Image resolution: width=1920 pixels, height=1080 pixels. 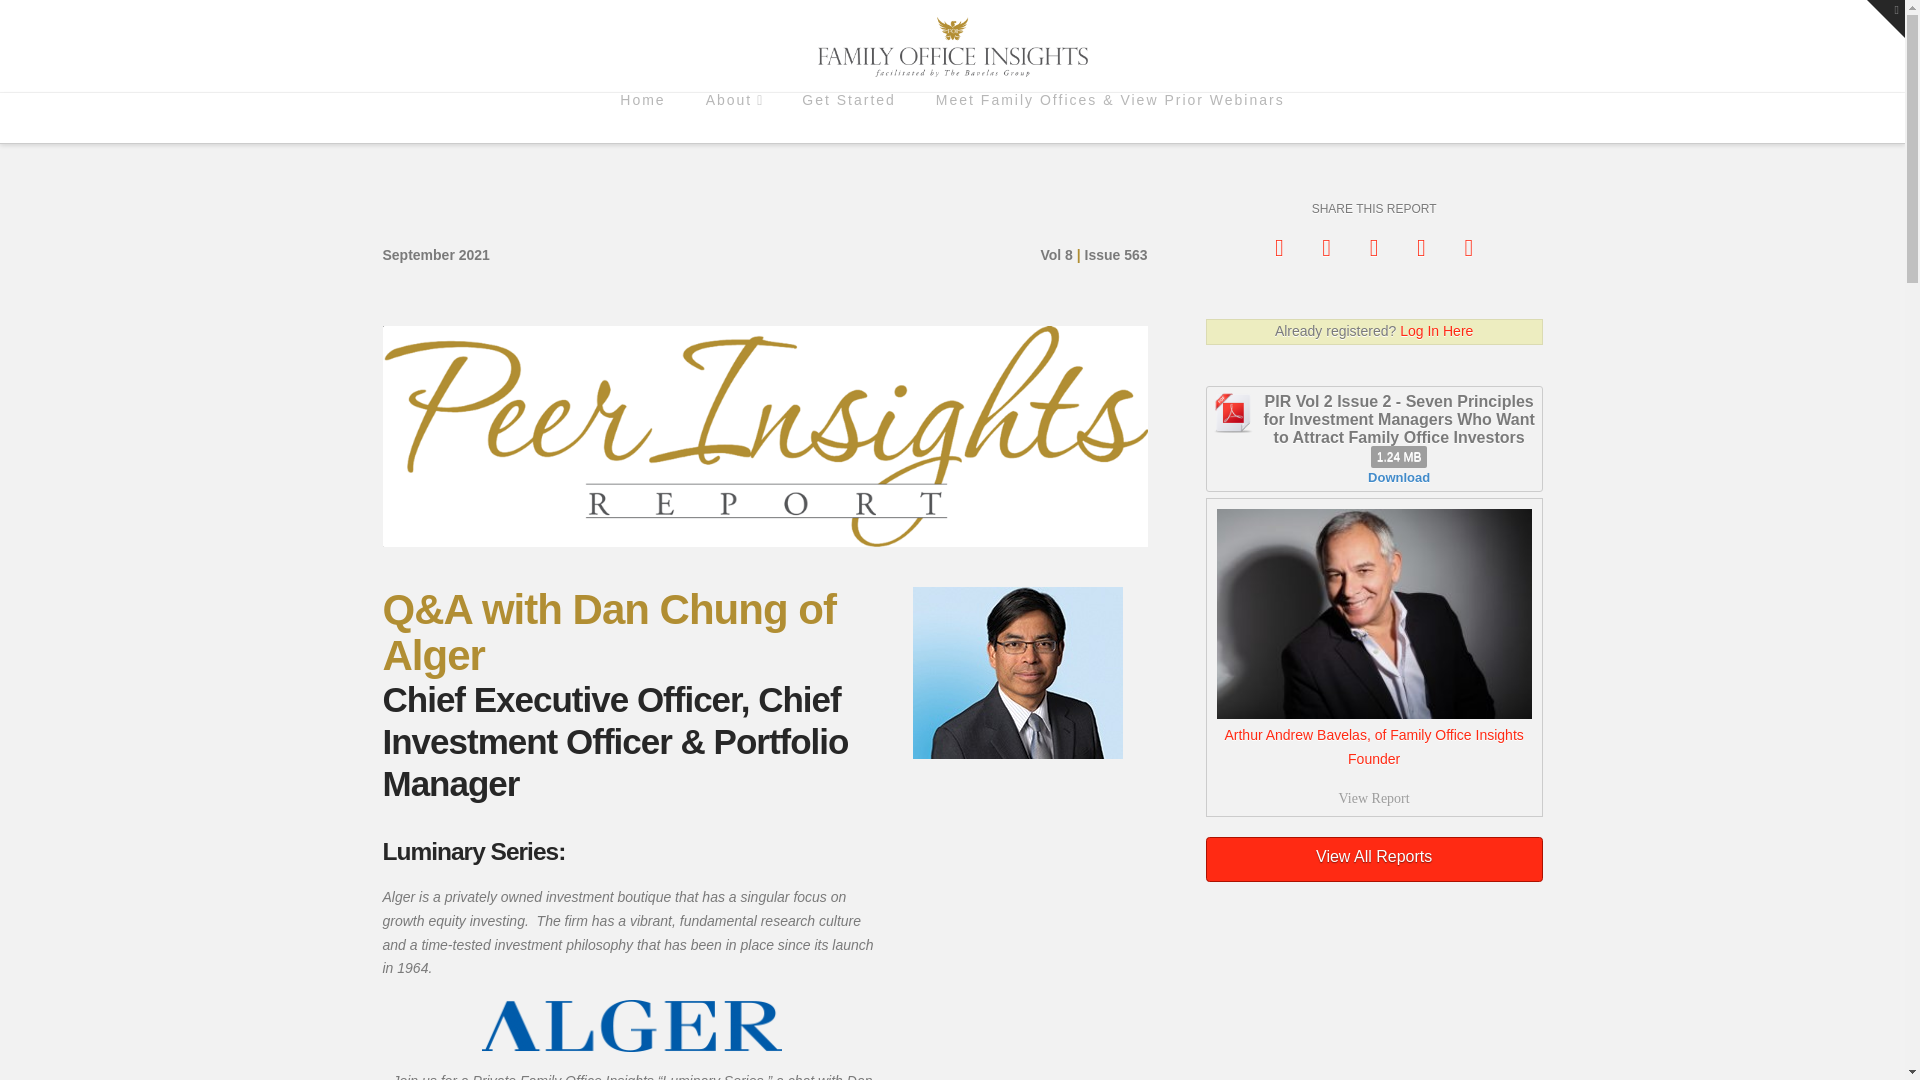 I want to click on View All Reports, so click(x=1374, y=860).